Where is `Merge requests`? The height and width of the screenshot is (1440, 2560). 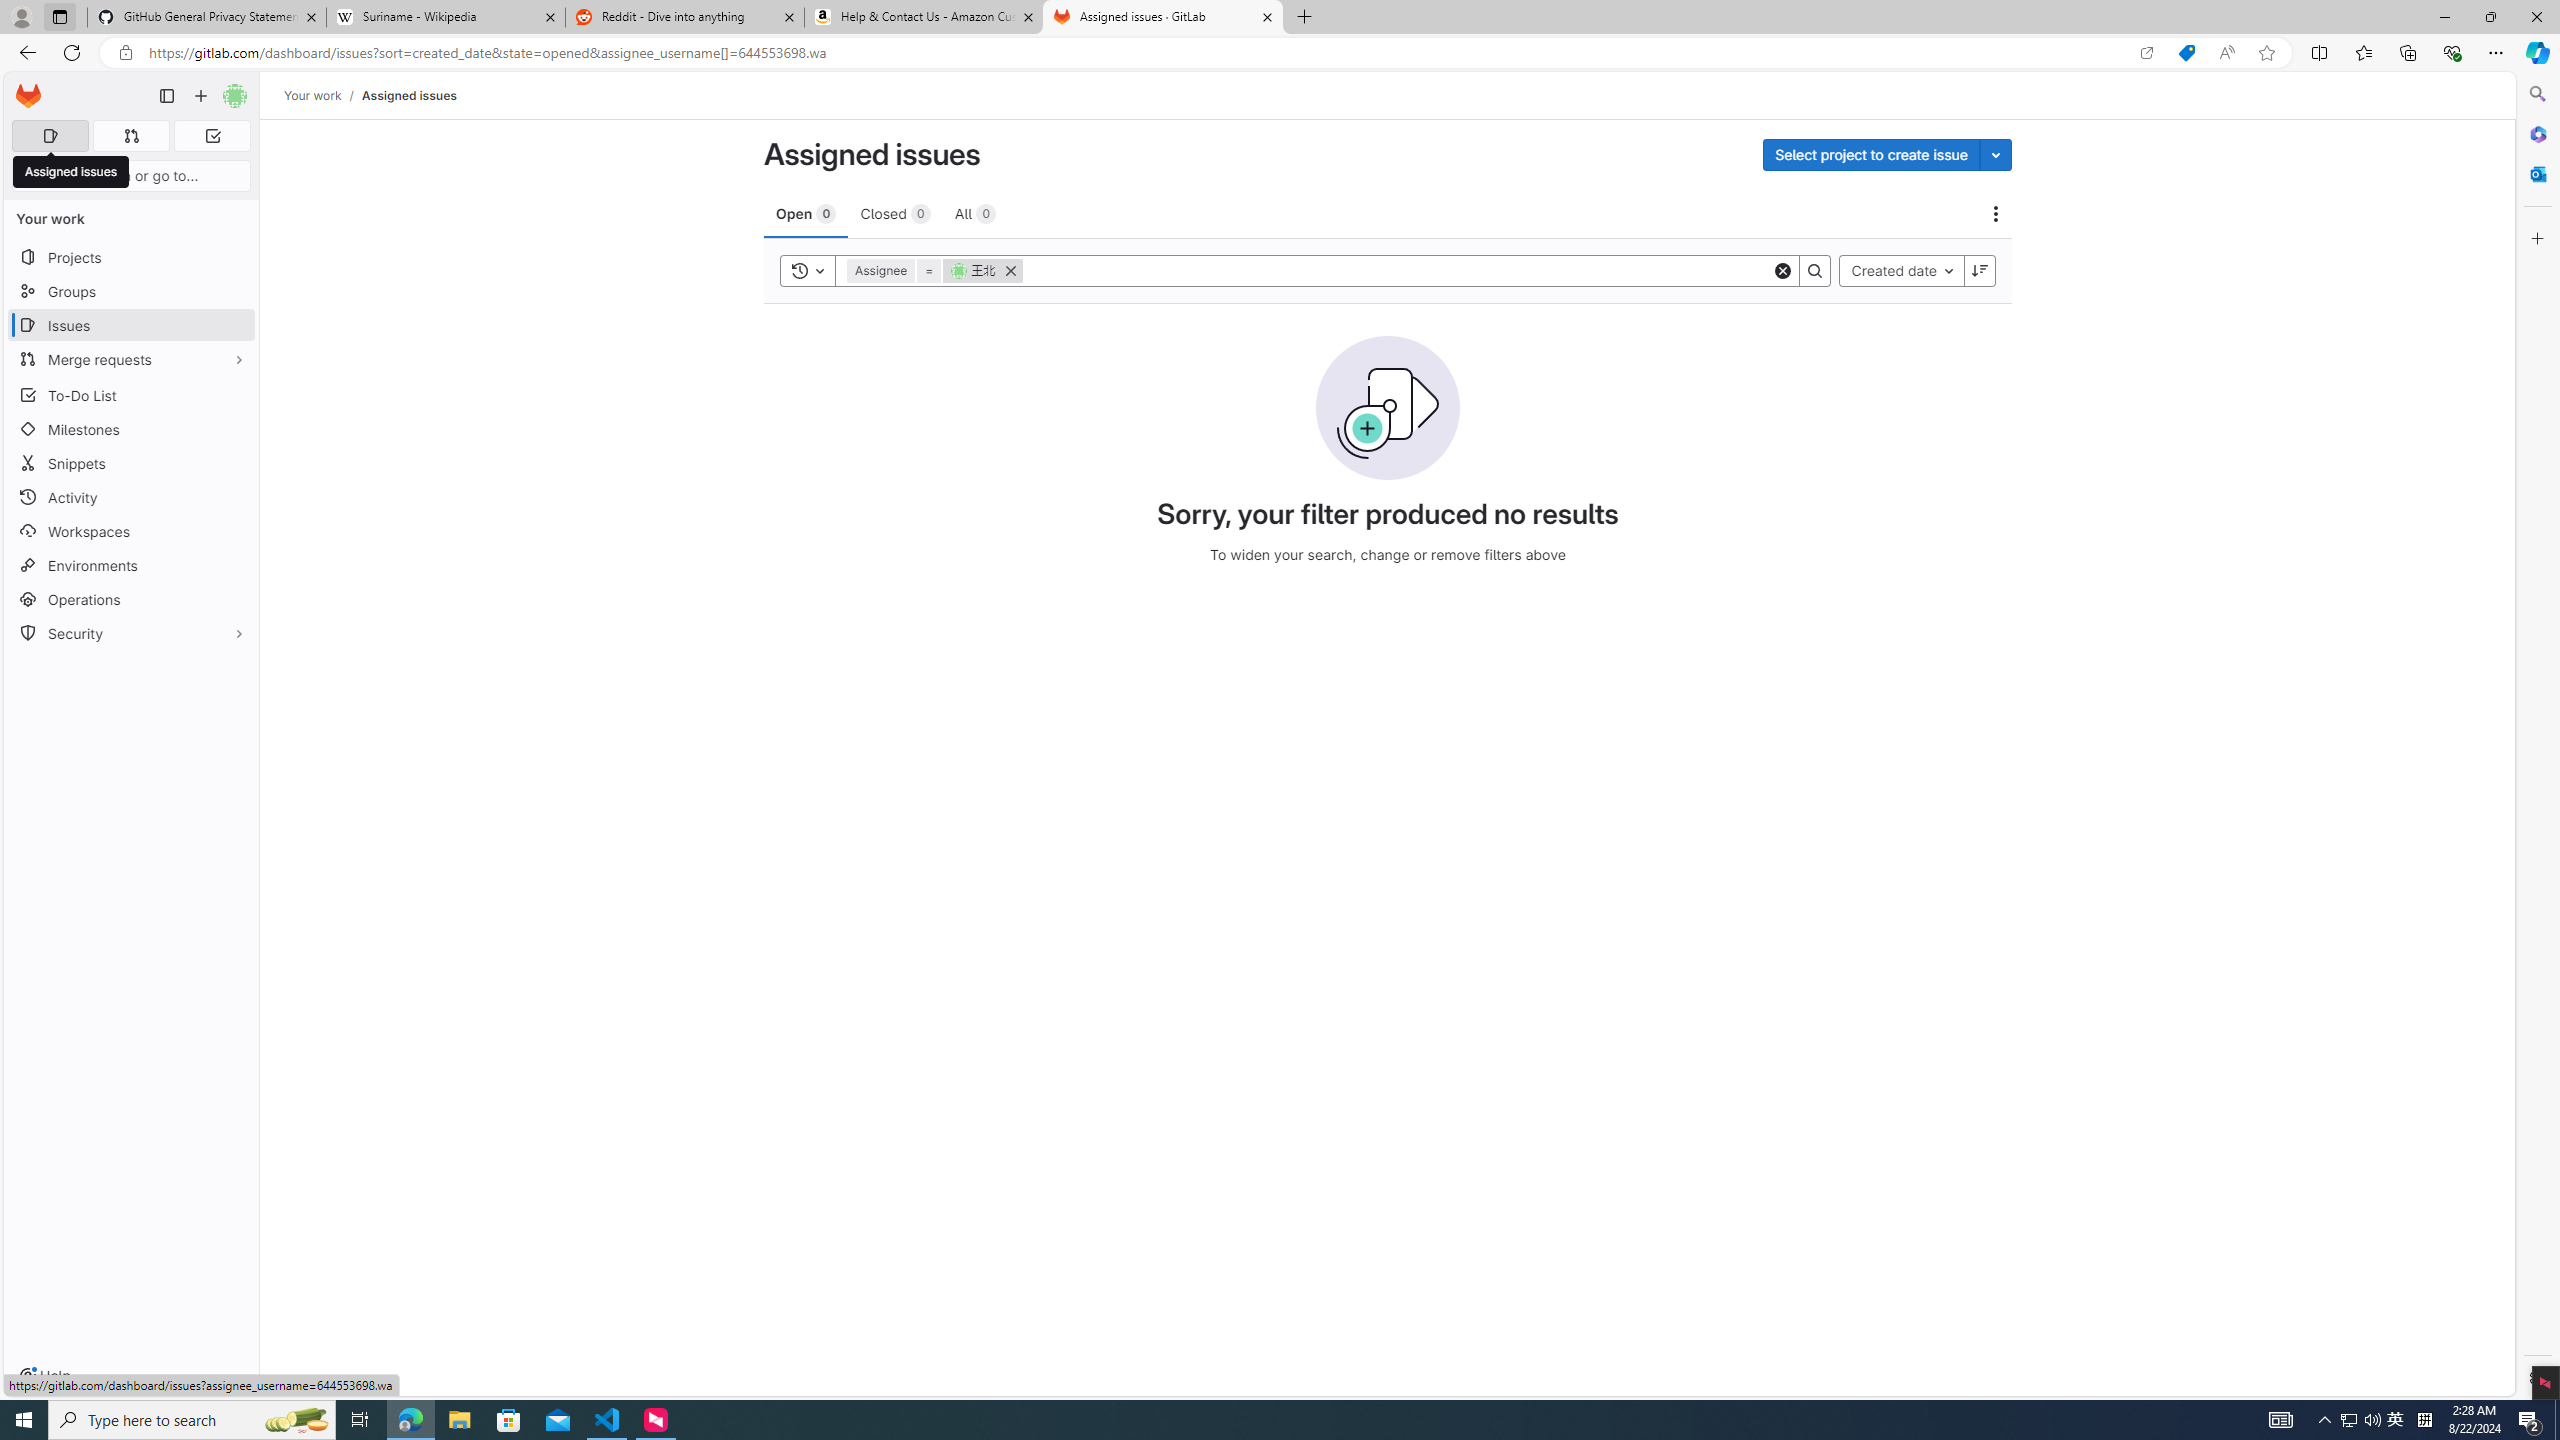
Merge requests is located at coordinates (132, 358).